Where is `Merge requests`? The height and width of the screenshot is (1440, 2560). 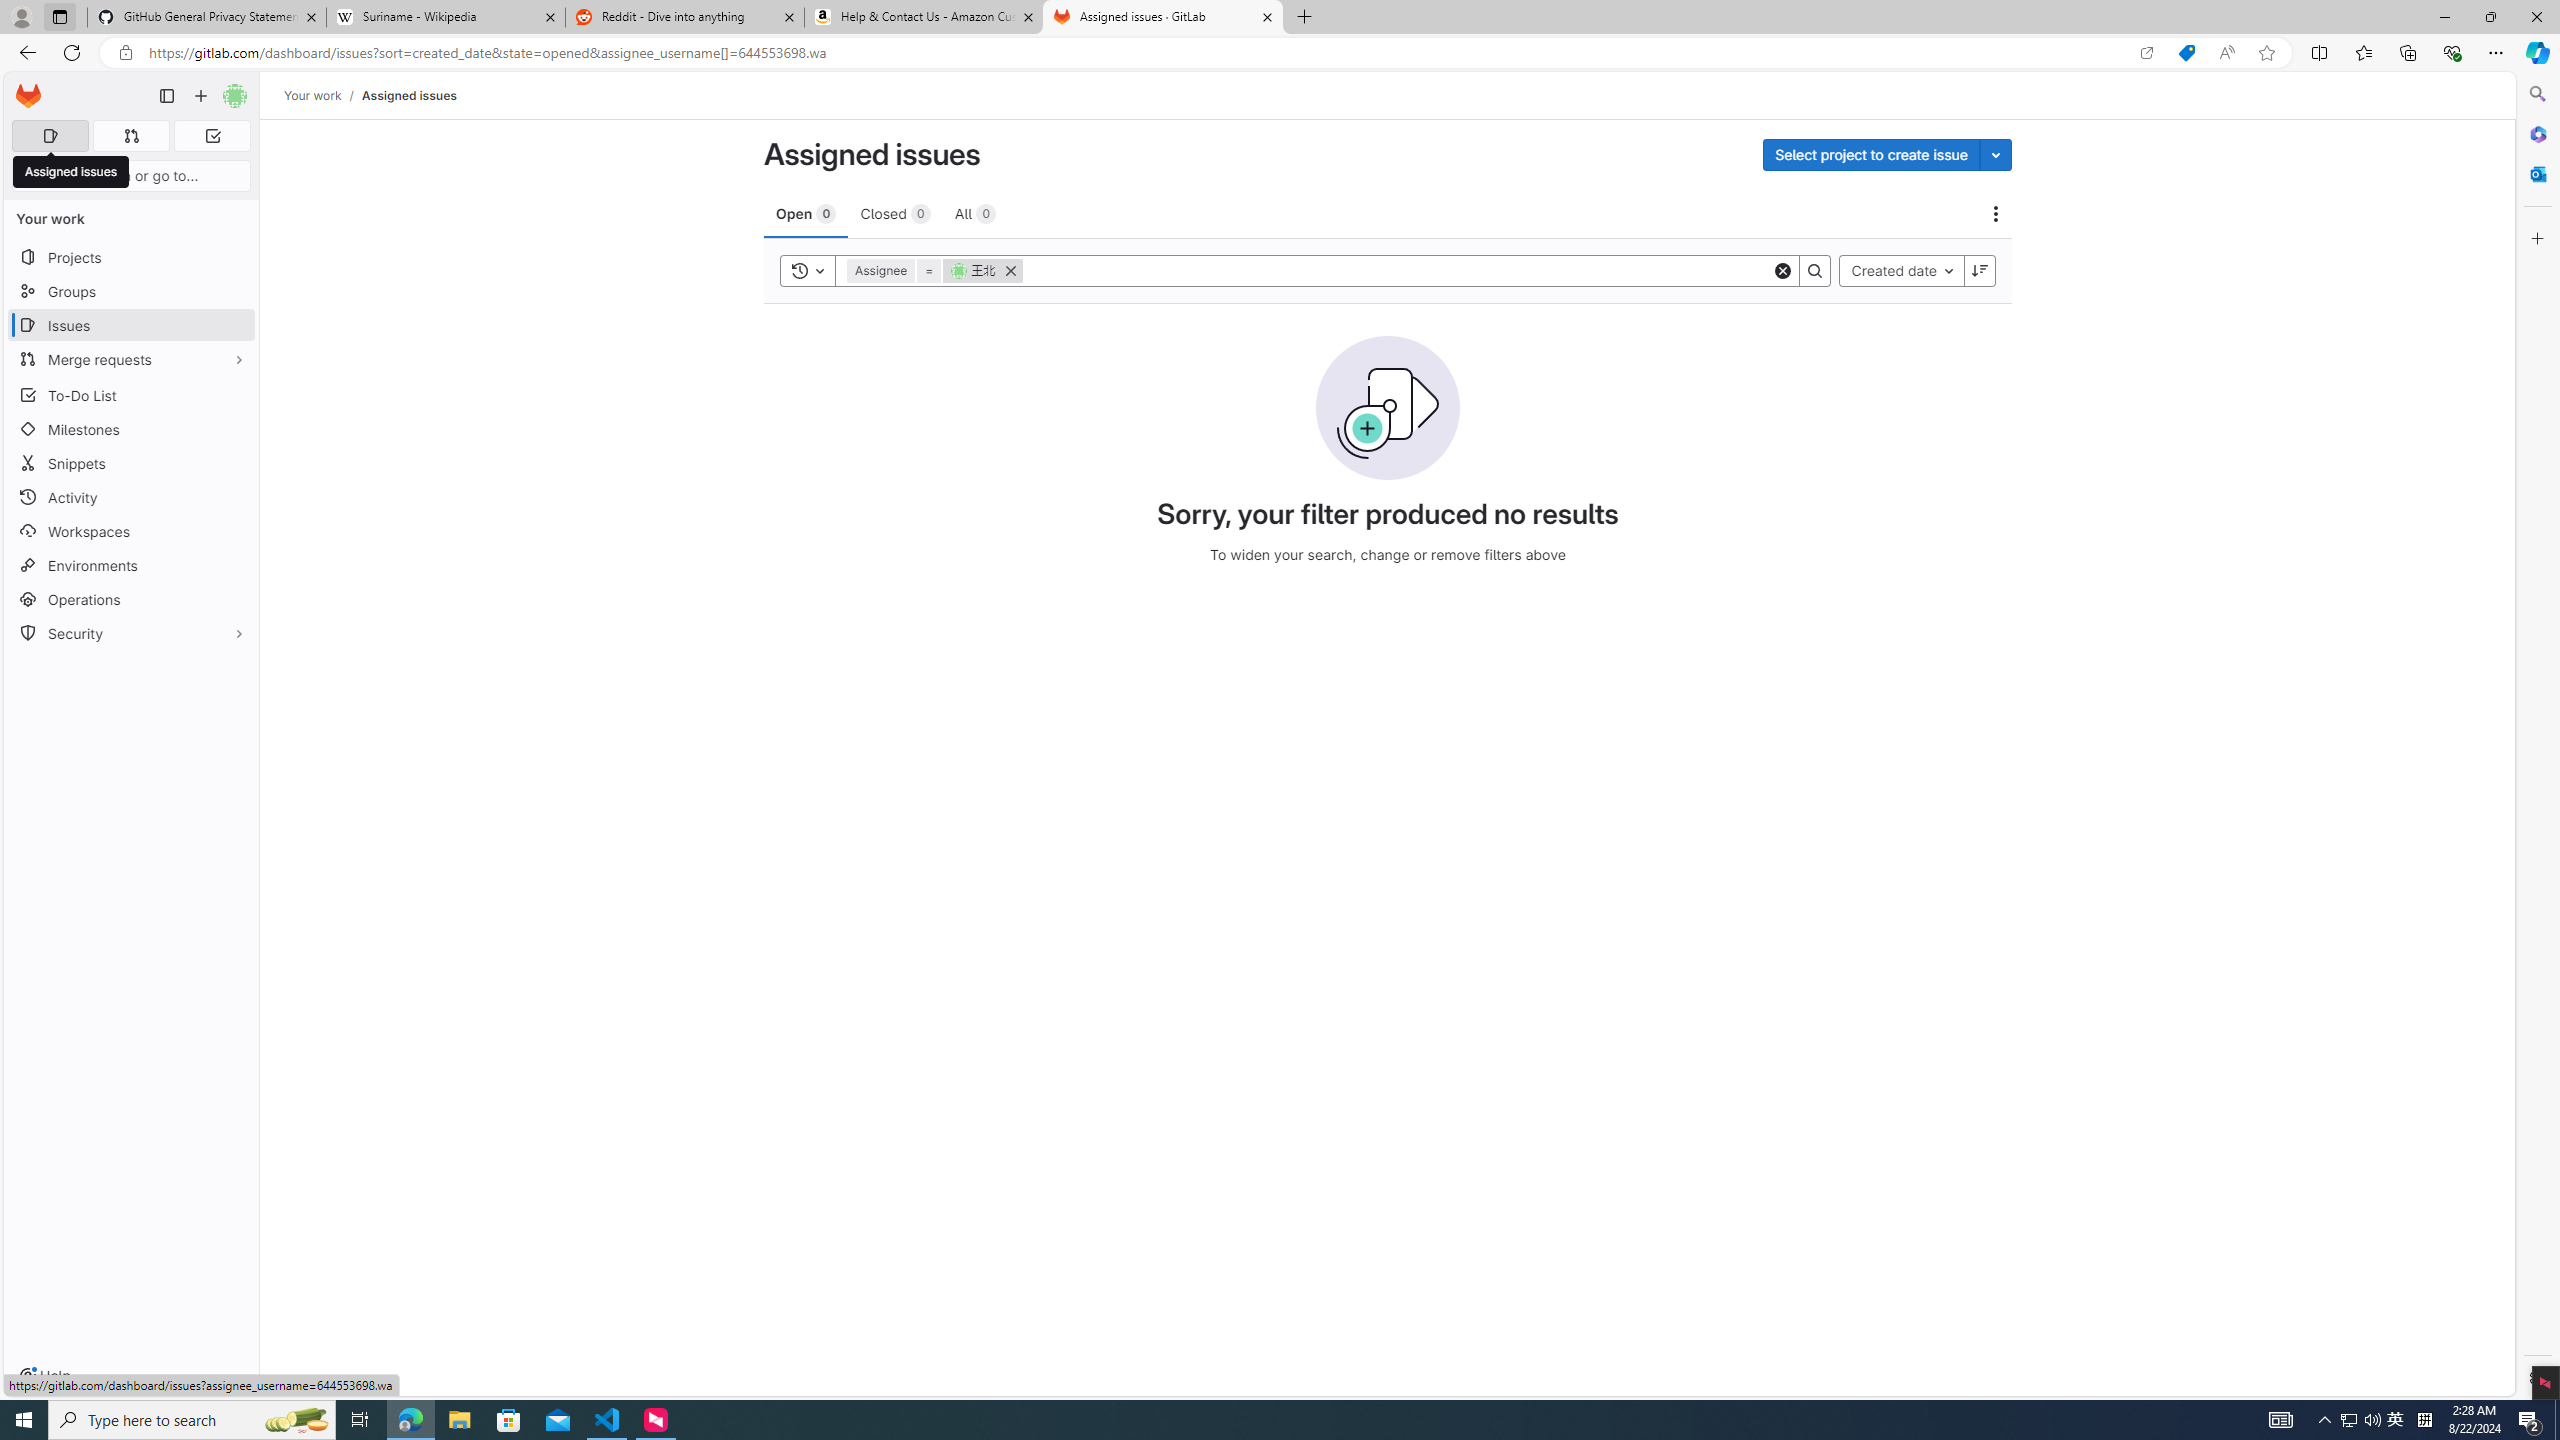
Merge requests is located at coordinates (132, 358).